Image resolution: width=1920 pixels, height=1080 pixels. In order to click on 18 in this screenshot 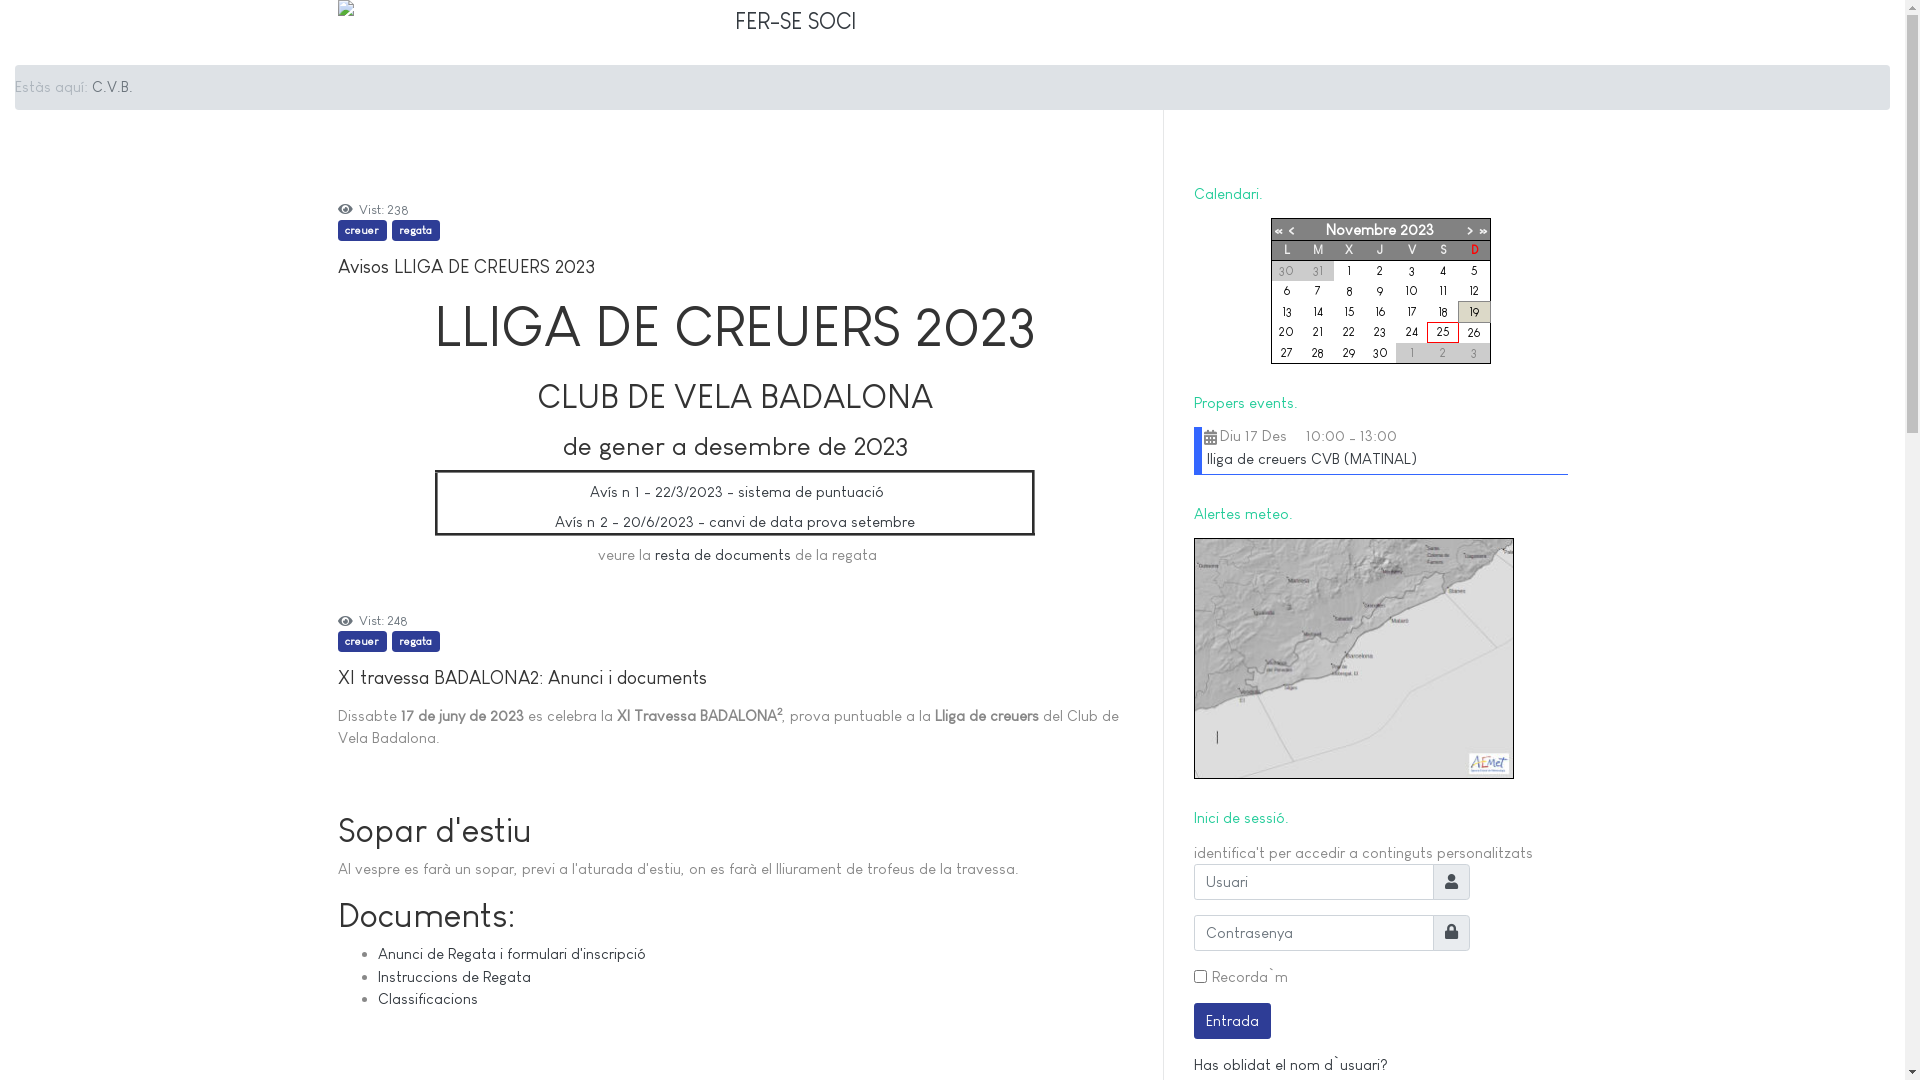, I will do `click(1442, 311)`.